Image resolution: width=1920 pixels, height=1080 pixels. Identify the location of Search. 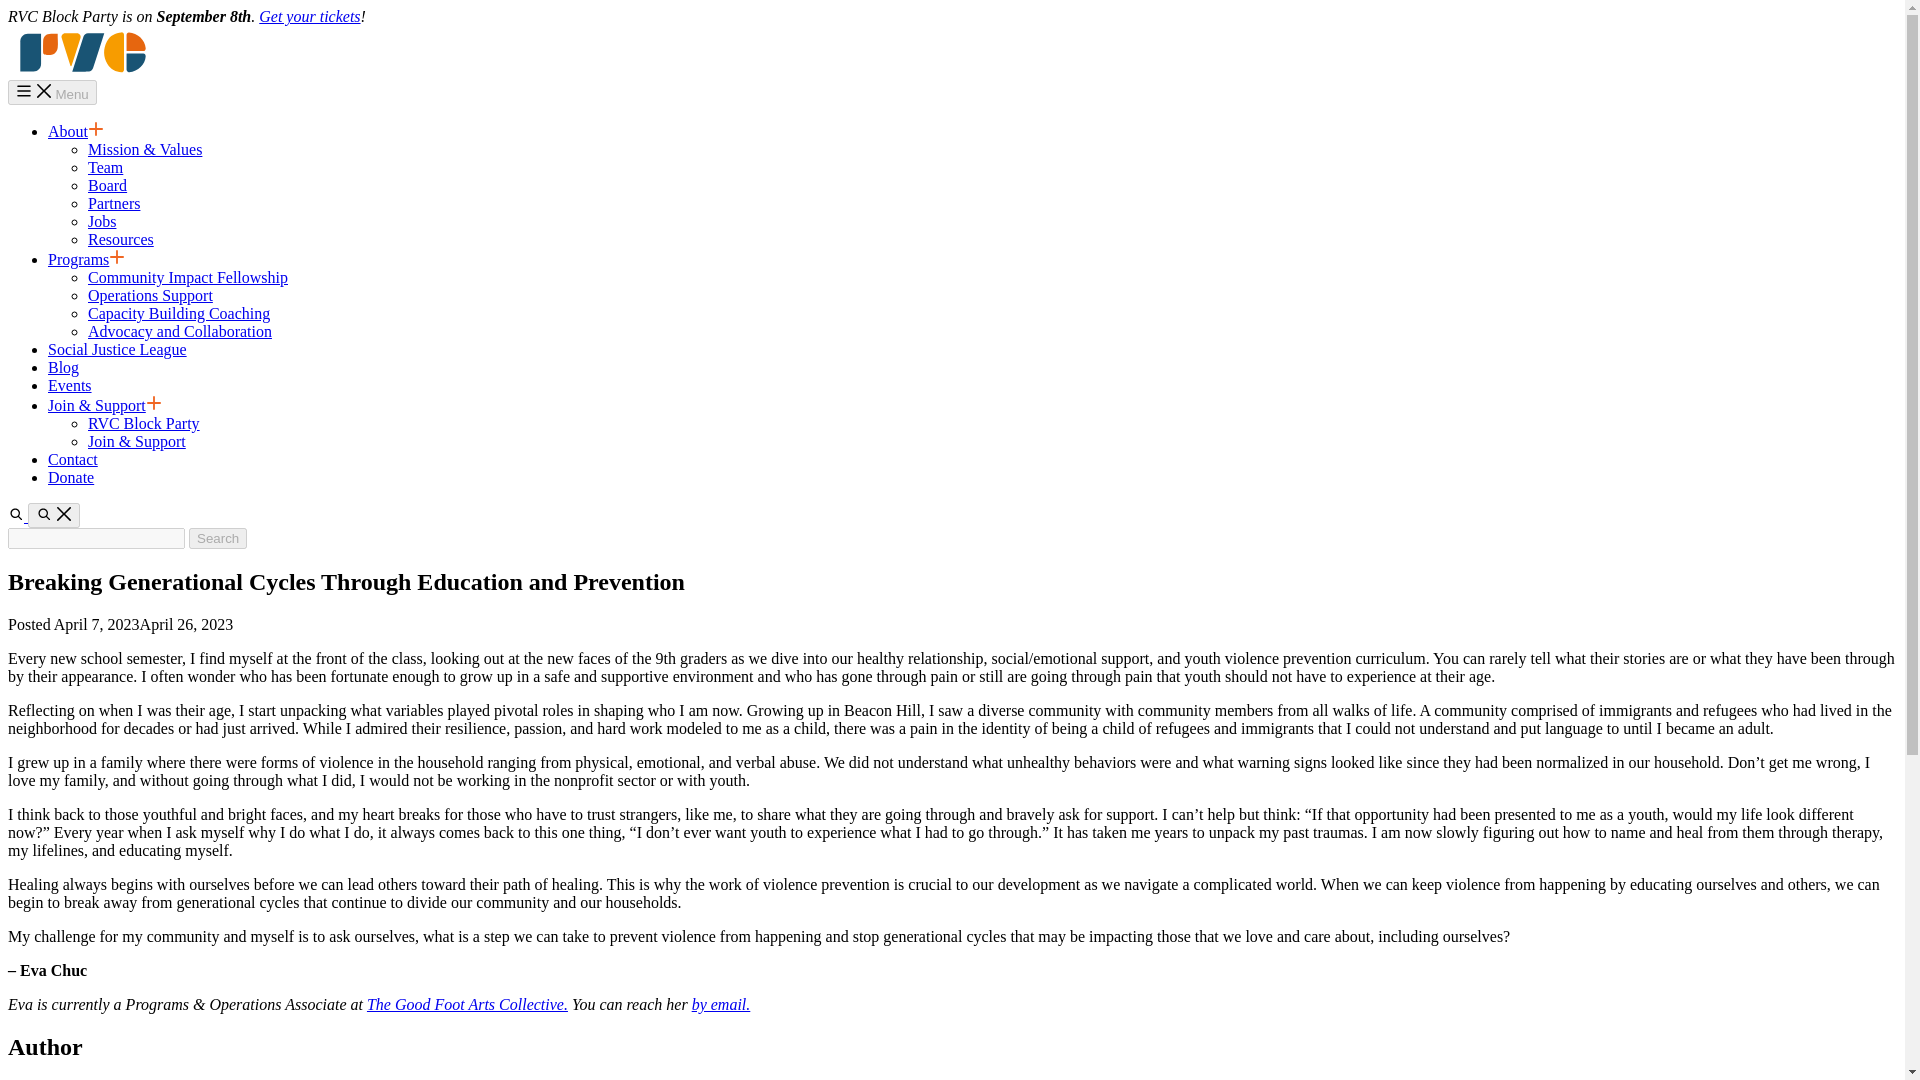
(54, 516).